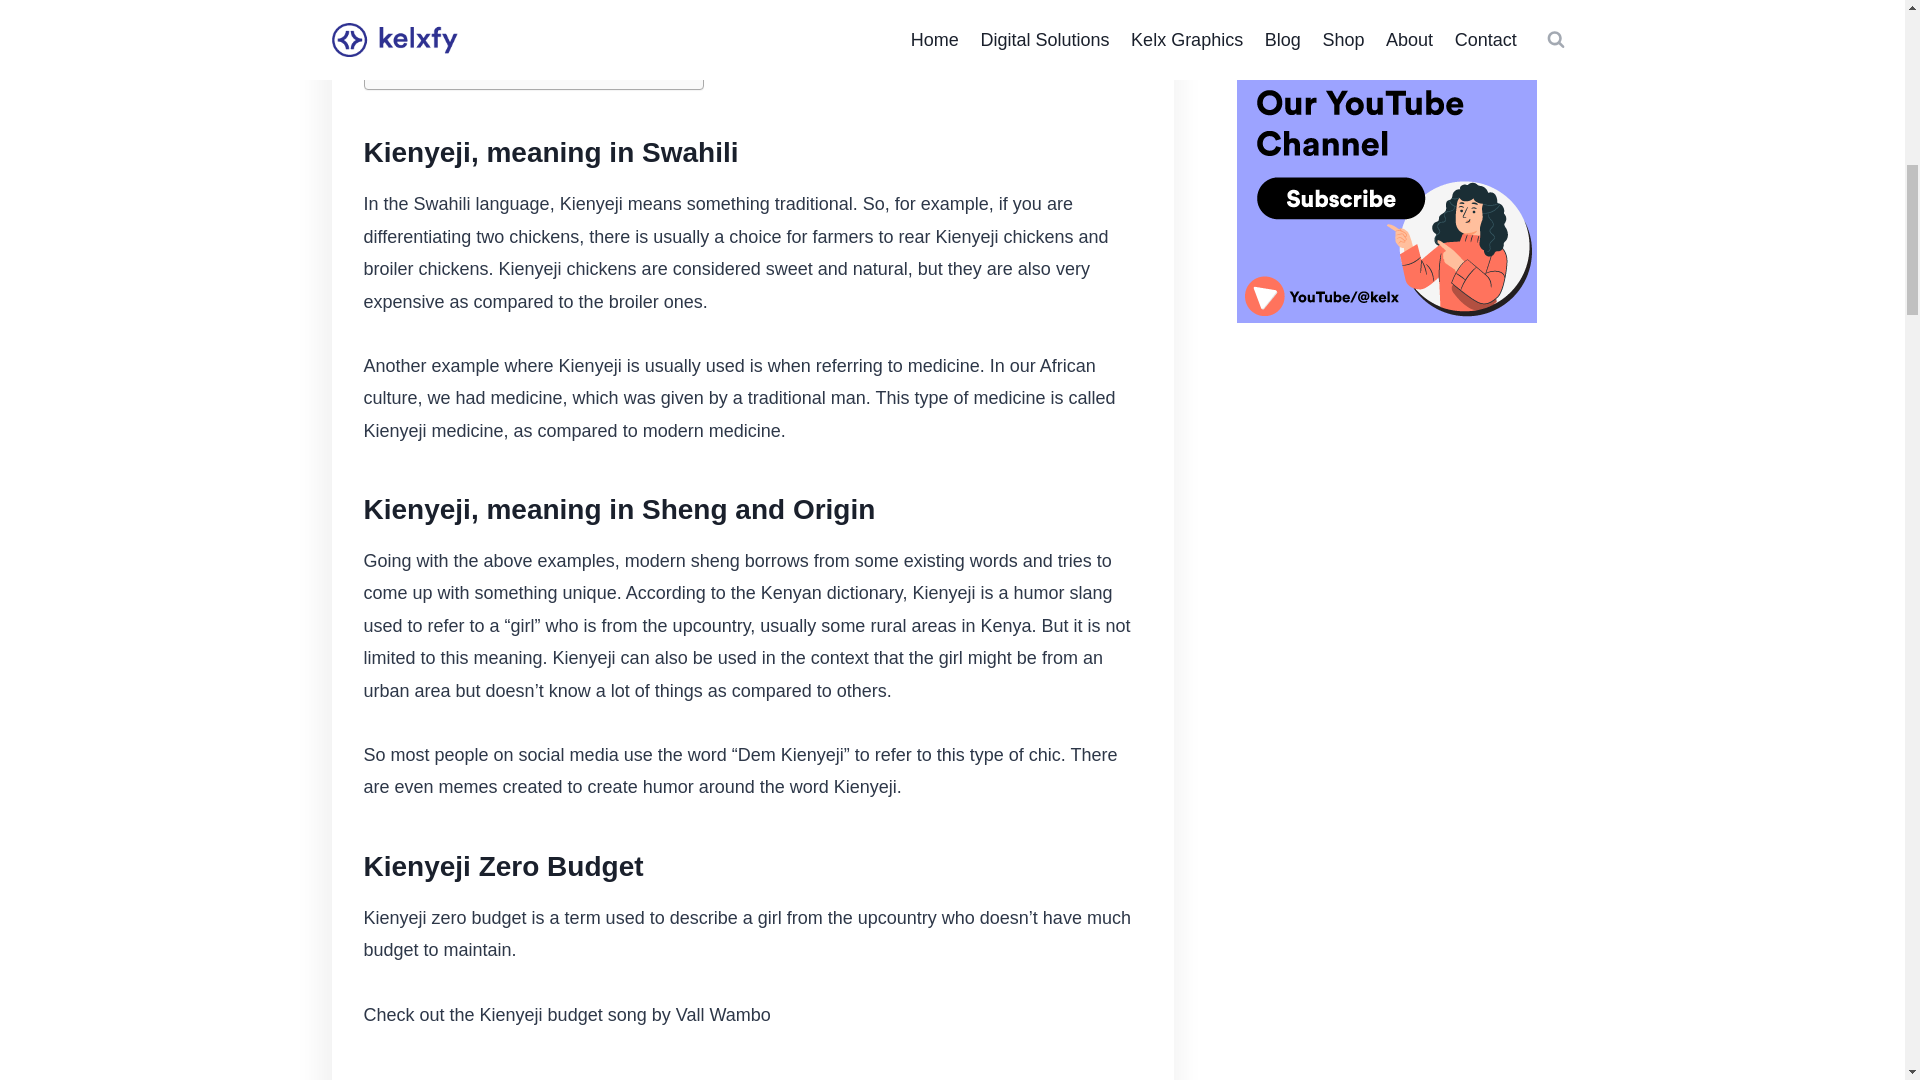 This screenshot has width=1920, height=1080. Describe the element at coordinates (447, 40) in the screenshot. I see `Kienyeji Pro Max` at that location.